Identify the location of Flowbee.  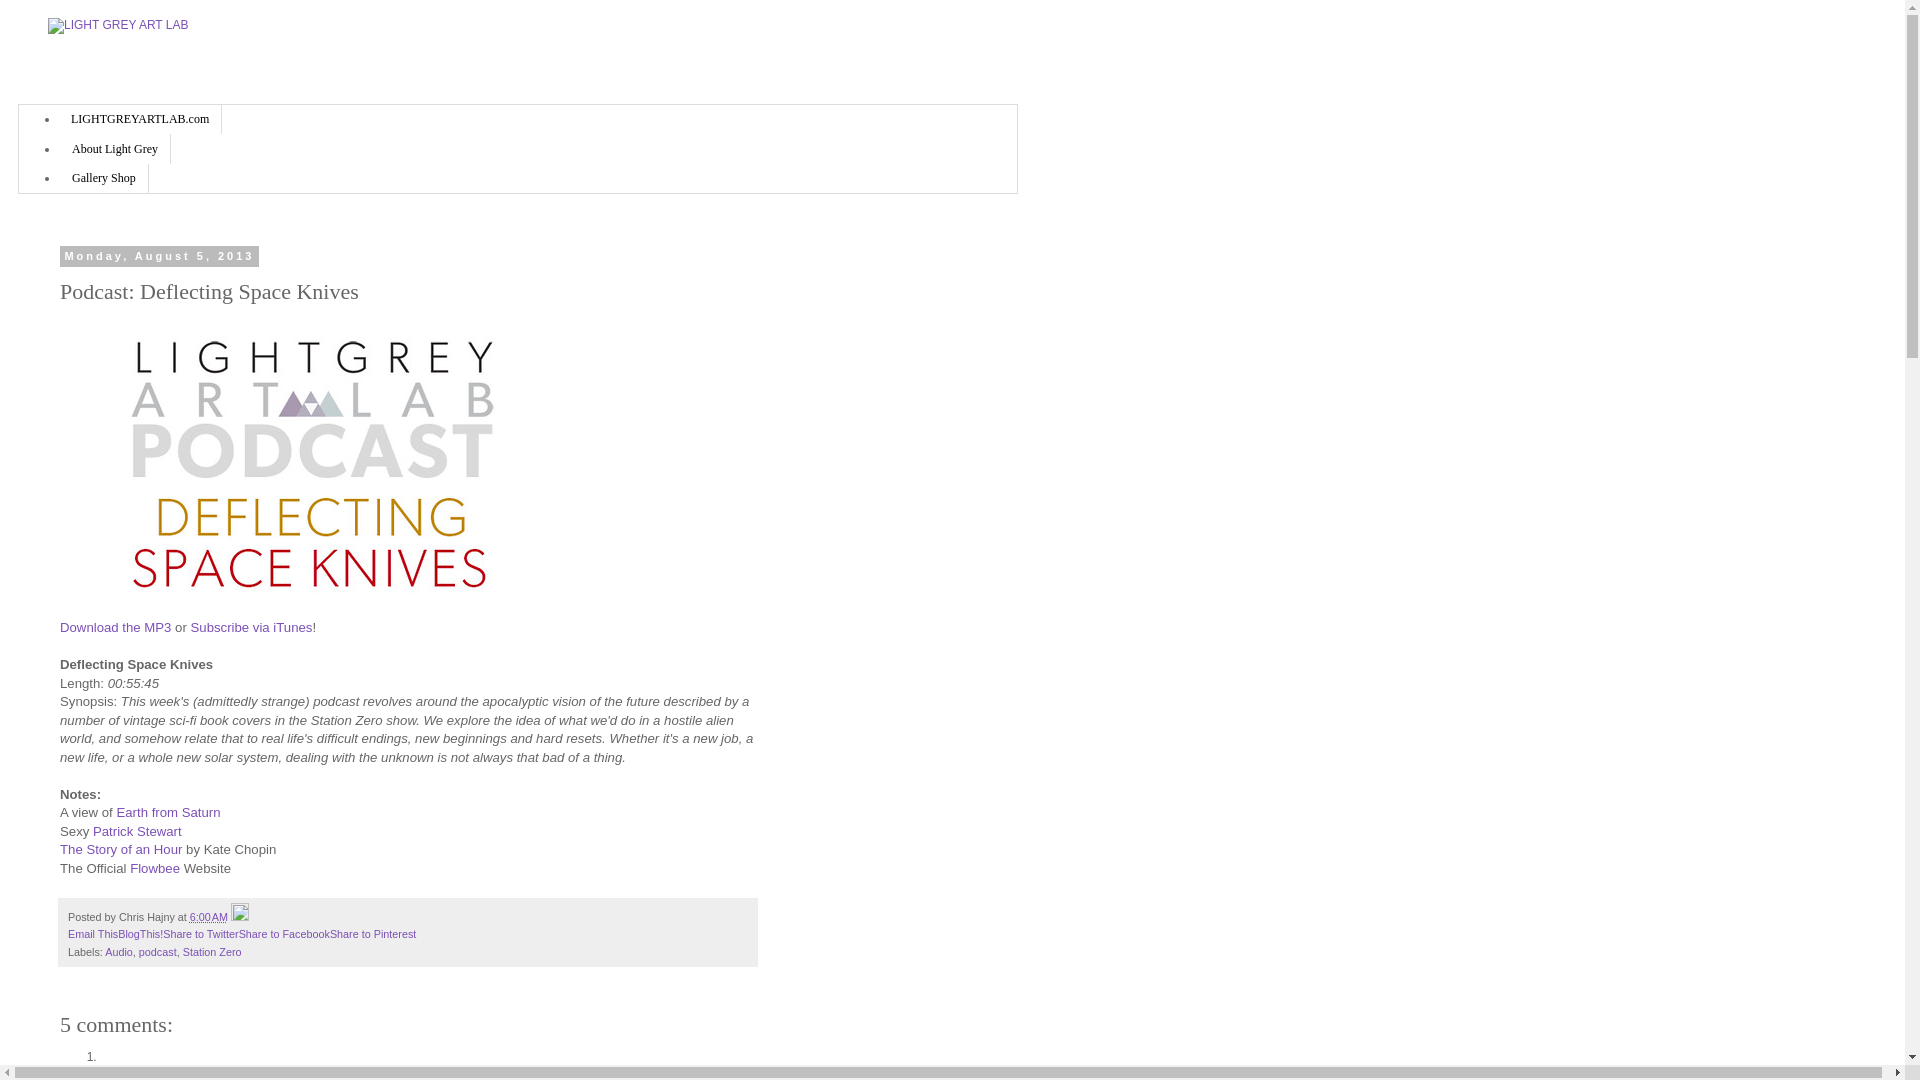
(155, 868).